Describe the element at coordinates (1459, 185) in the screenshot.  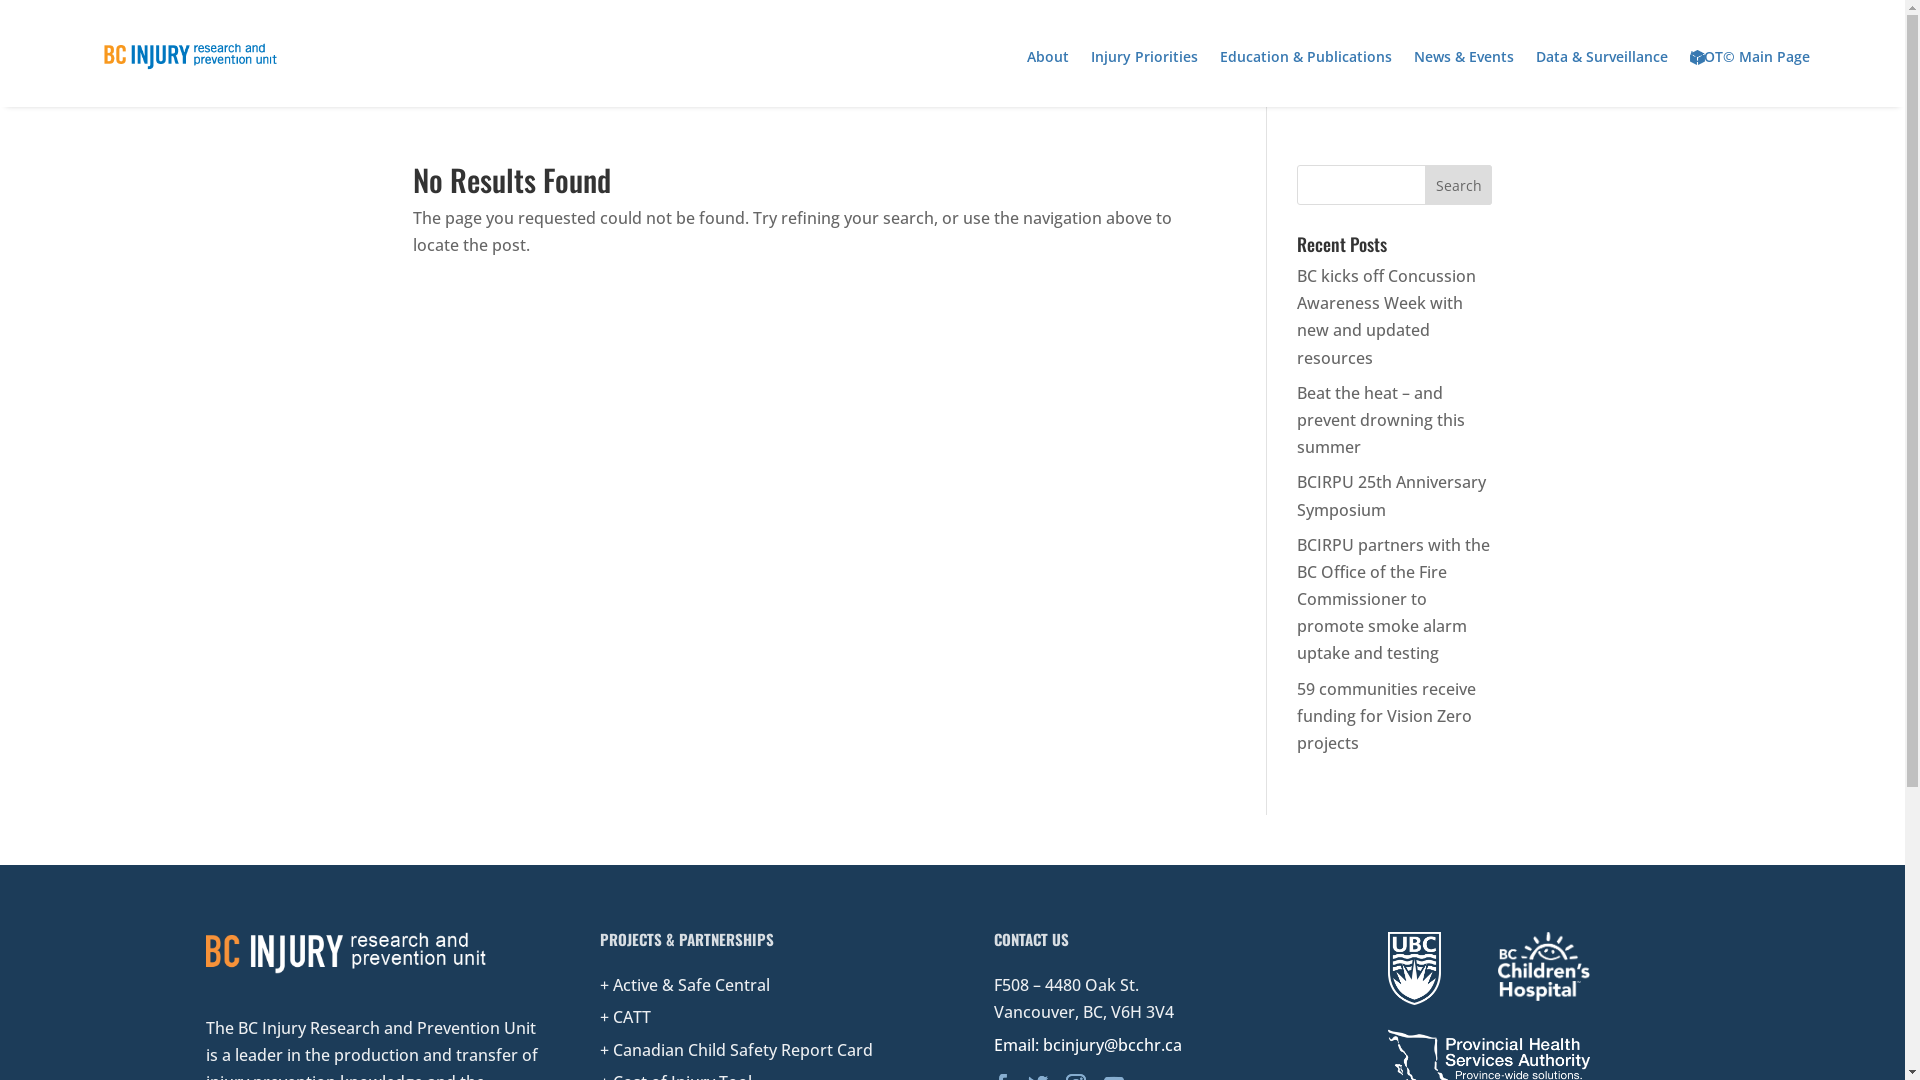
I see `Search` at that location.